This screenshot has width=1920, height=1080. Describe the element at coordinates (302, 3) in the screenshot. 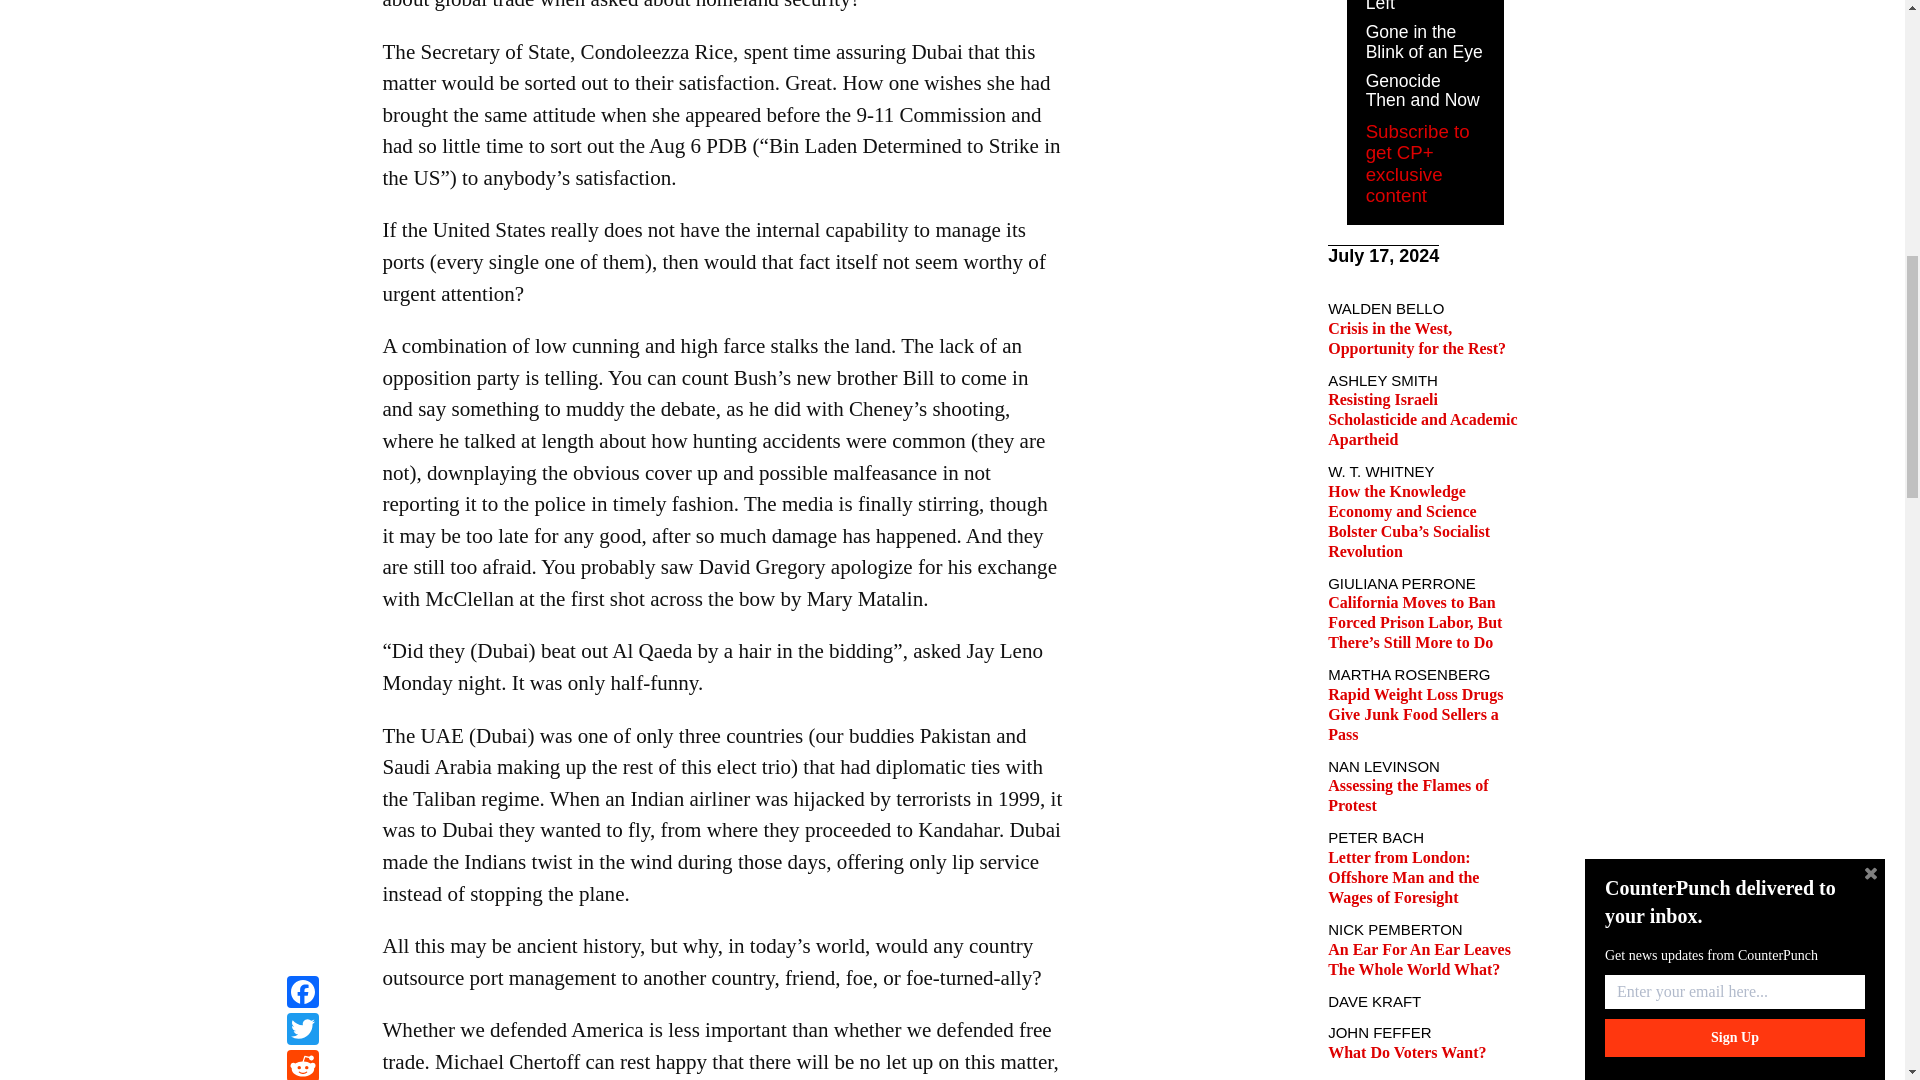

I see `Reddit` at that location.